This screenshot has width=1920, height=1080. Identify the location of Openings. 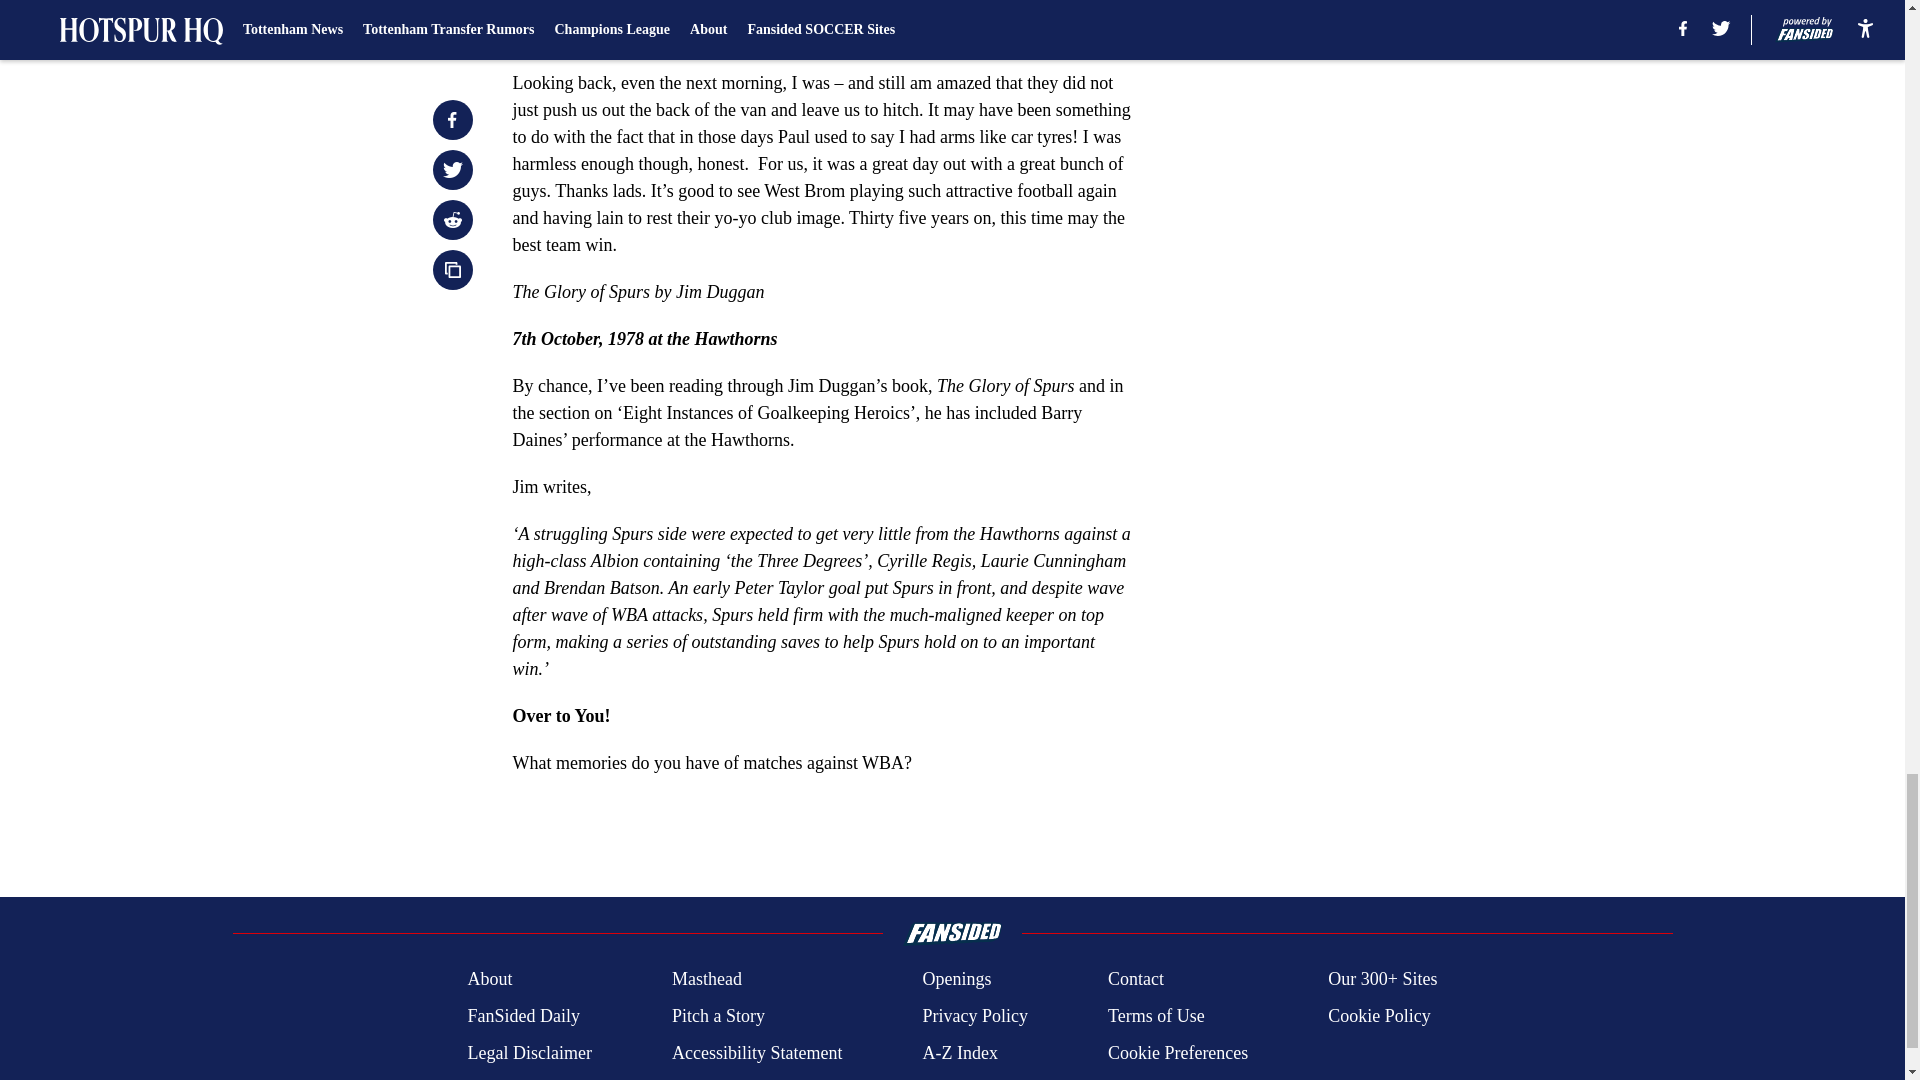
(956, 978).